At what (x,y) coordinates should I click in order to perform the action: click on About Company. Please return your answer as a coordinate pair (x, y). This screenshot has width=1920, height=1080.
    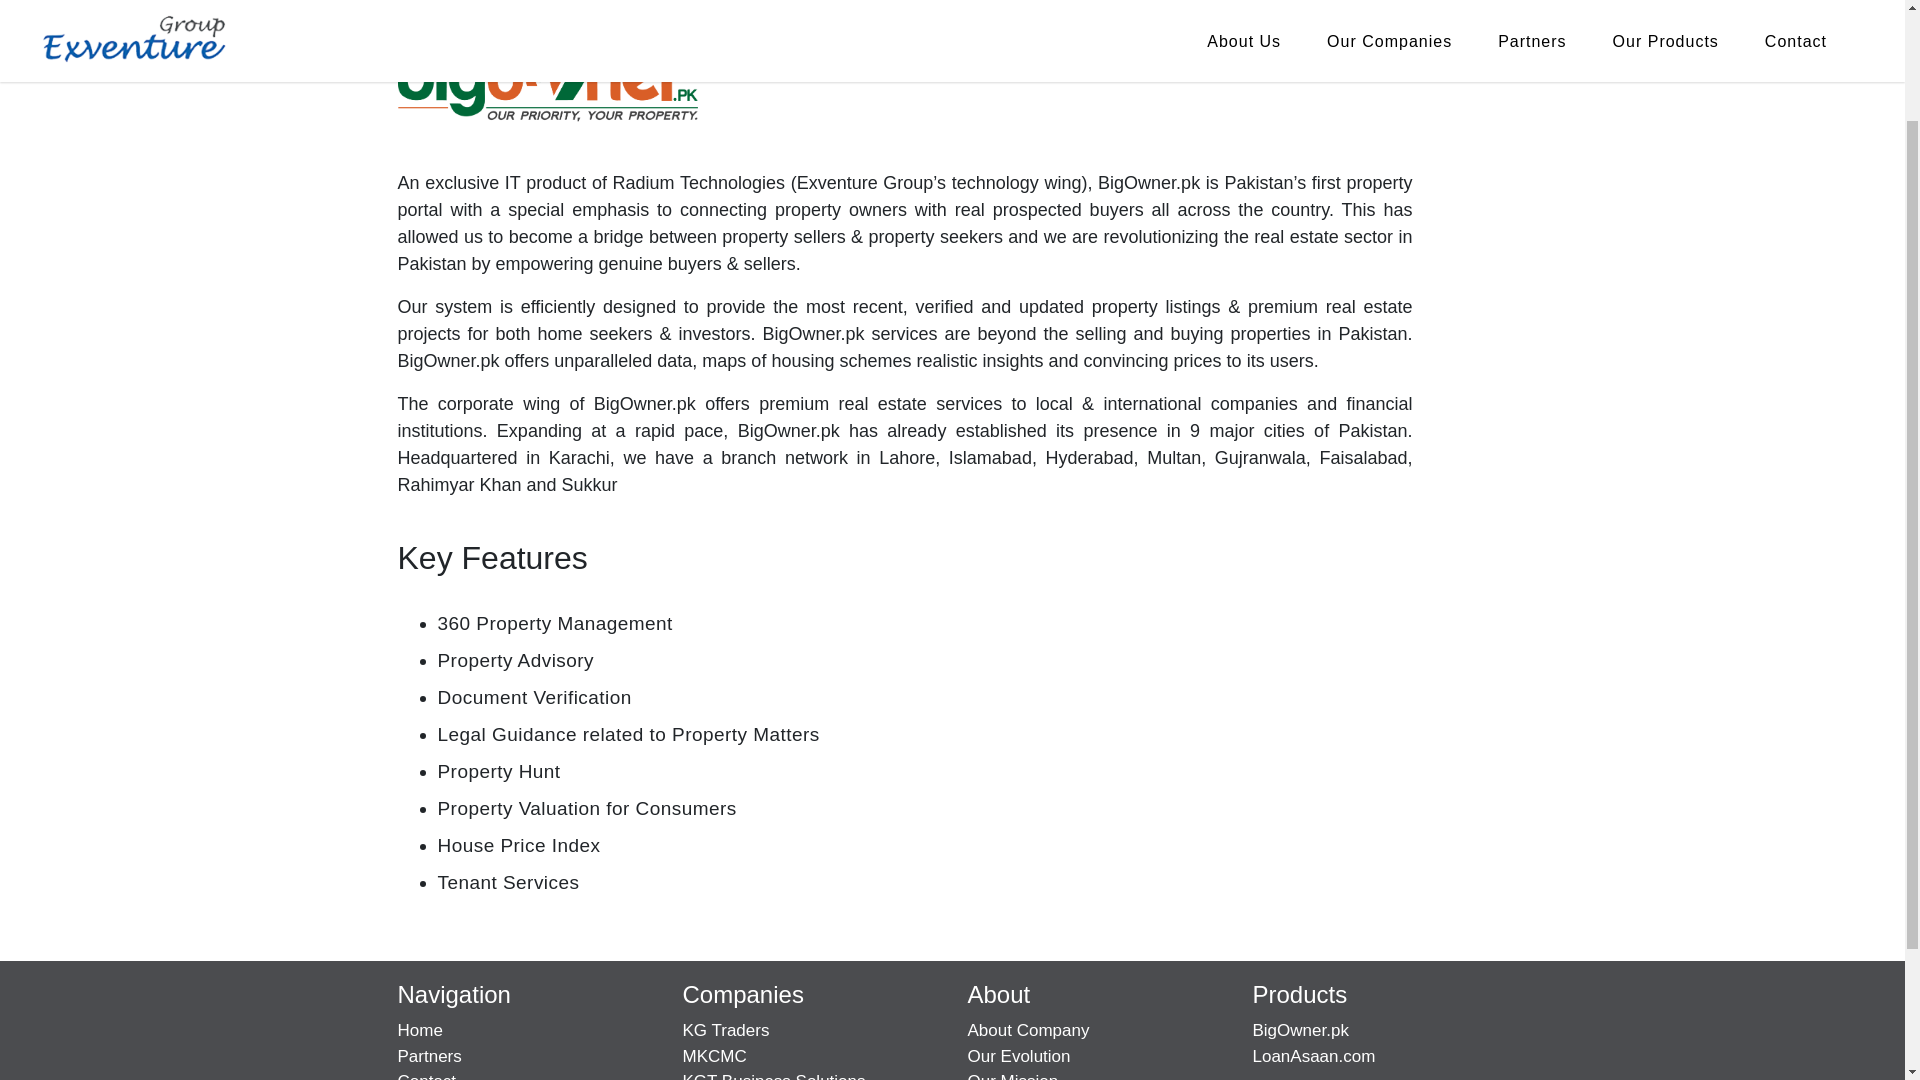
    Looking at the image, I should click on (1028, 1030).